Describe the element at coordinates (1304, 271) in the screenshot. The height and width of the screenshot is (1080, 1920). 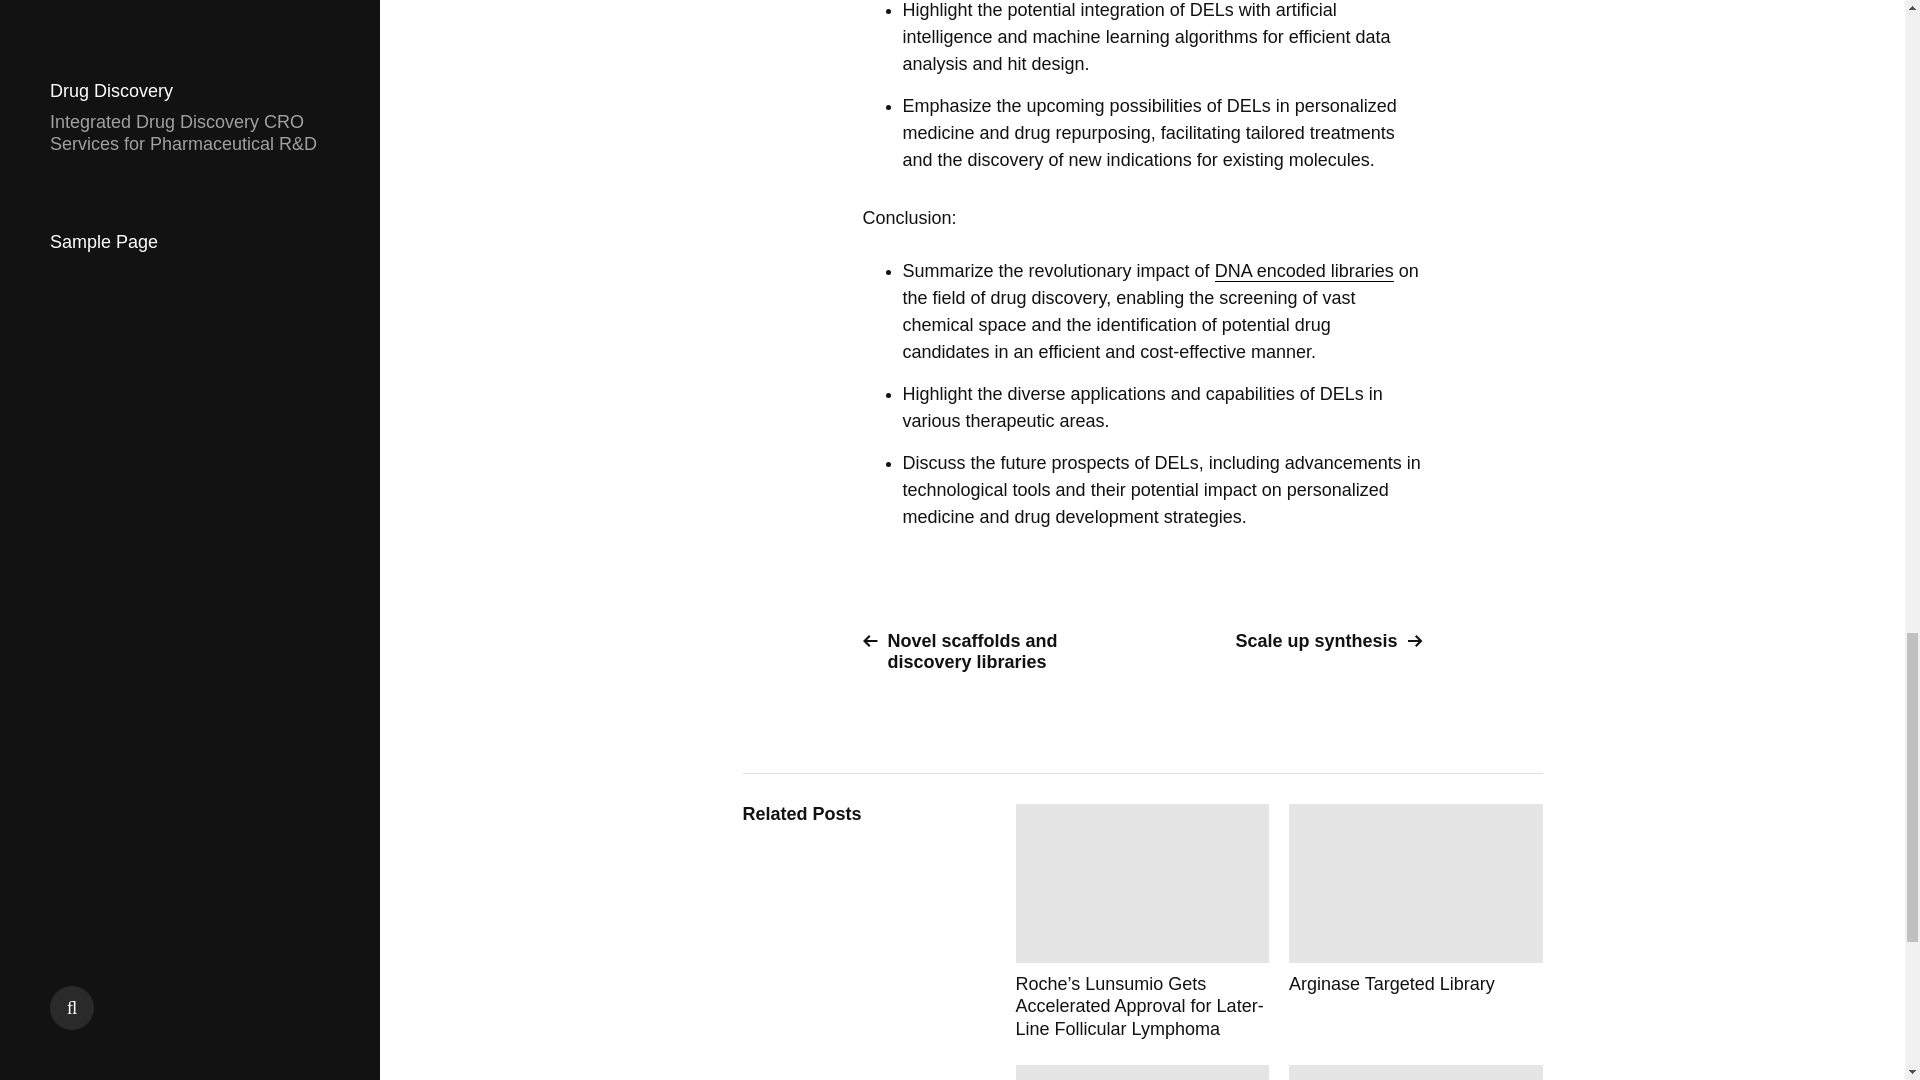
I see `DNA encoded libraries` at that location.